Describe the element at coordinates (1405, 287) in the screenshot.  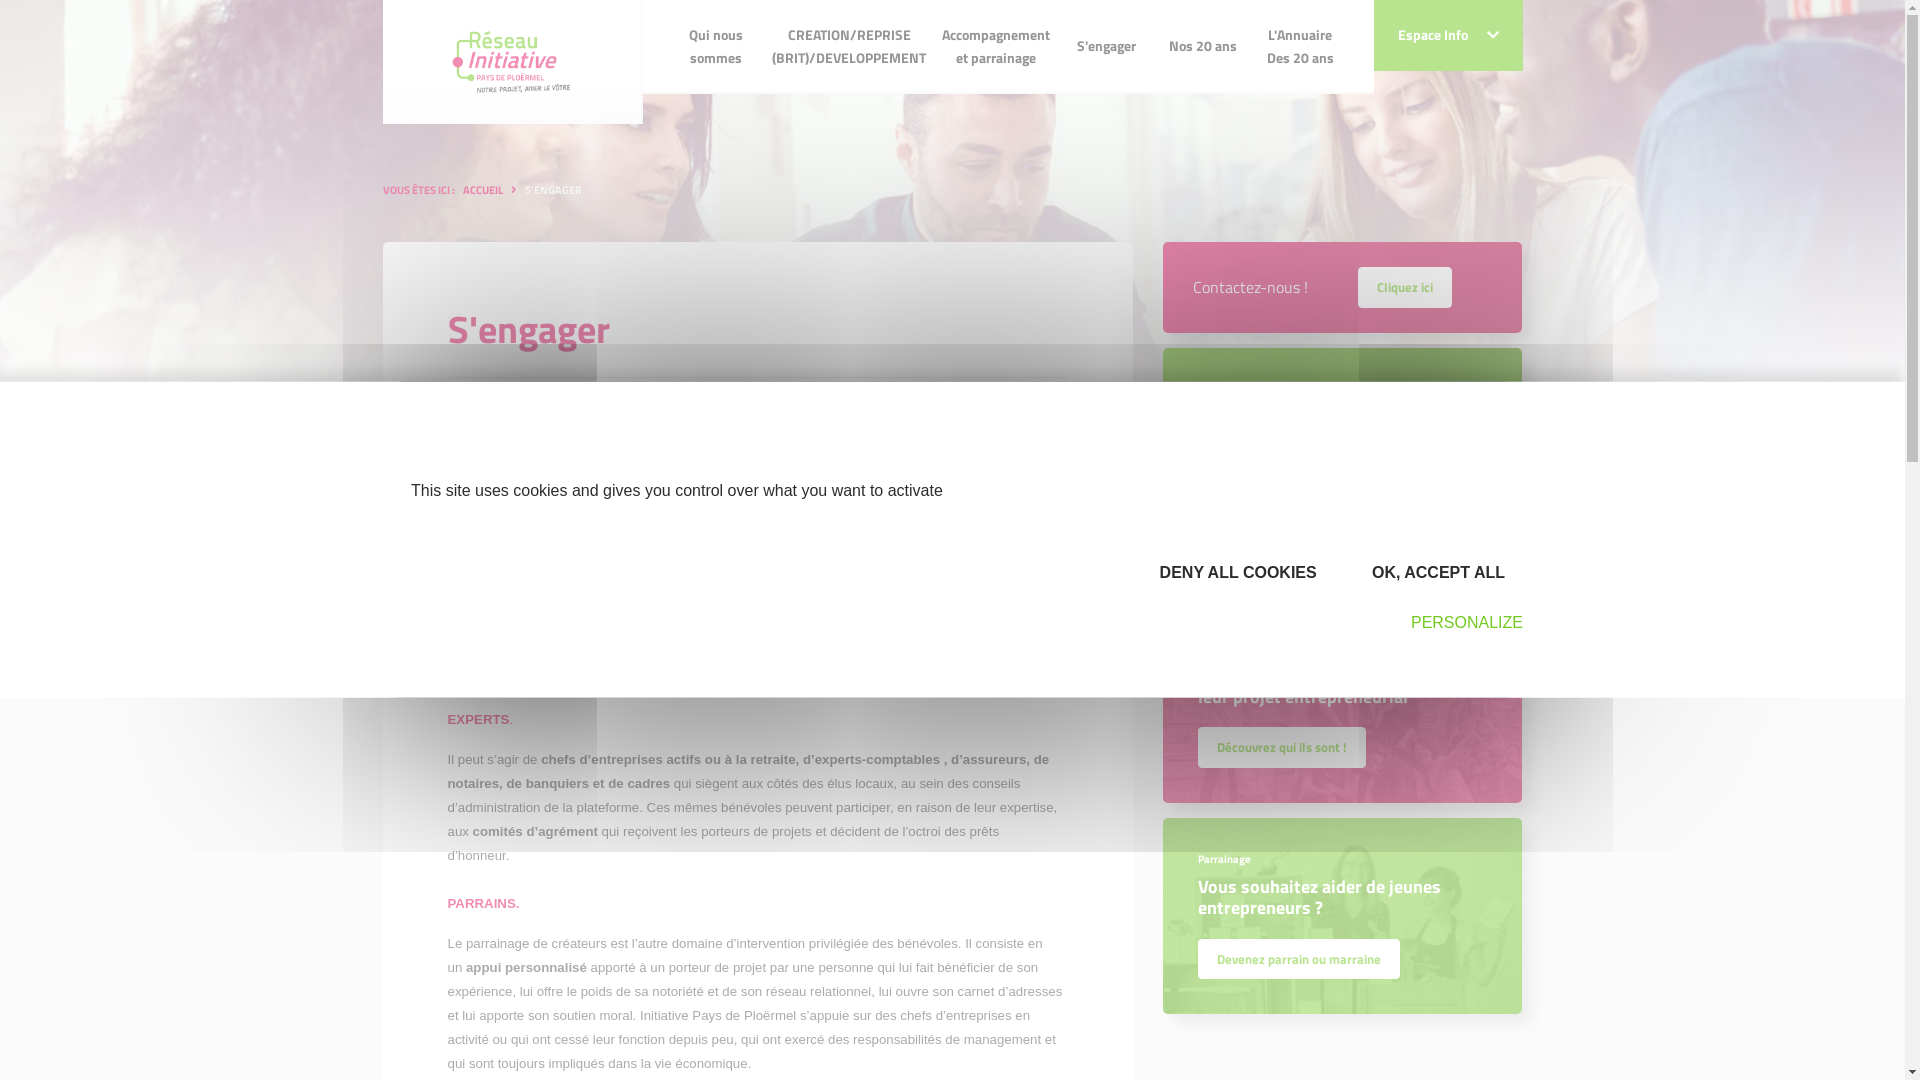
I see `Cliquez ici` at that location.